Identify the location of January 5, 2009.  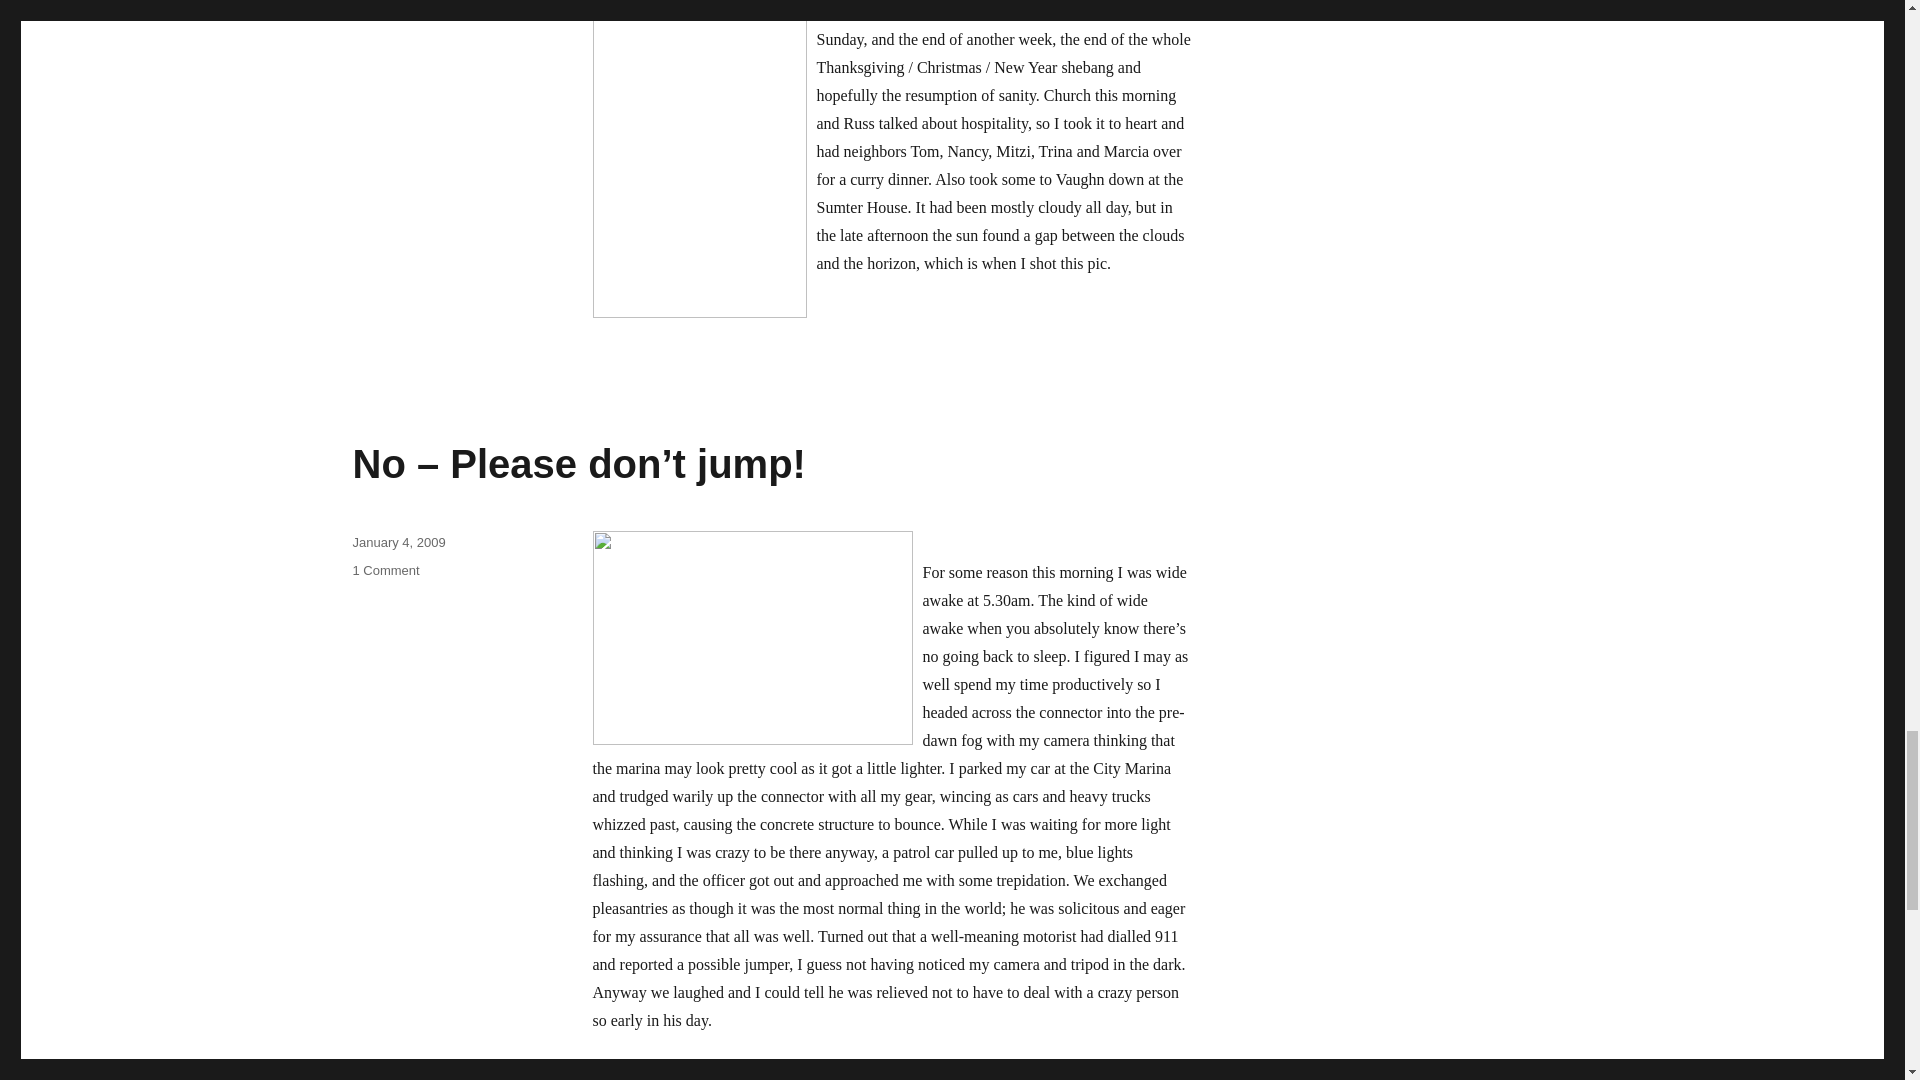
(398, 10).